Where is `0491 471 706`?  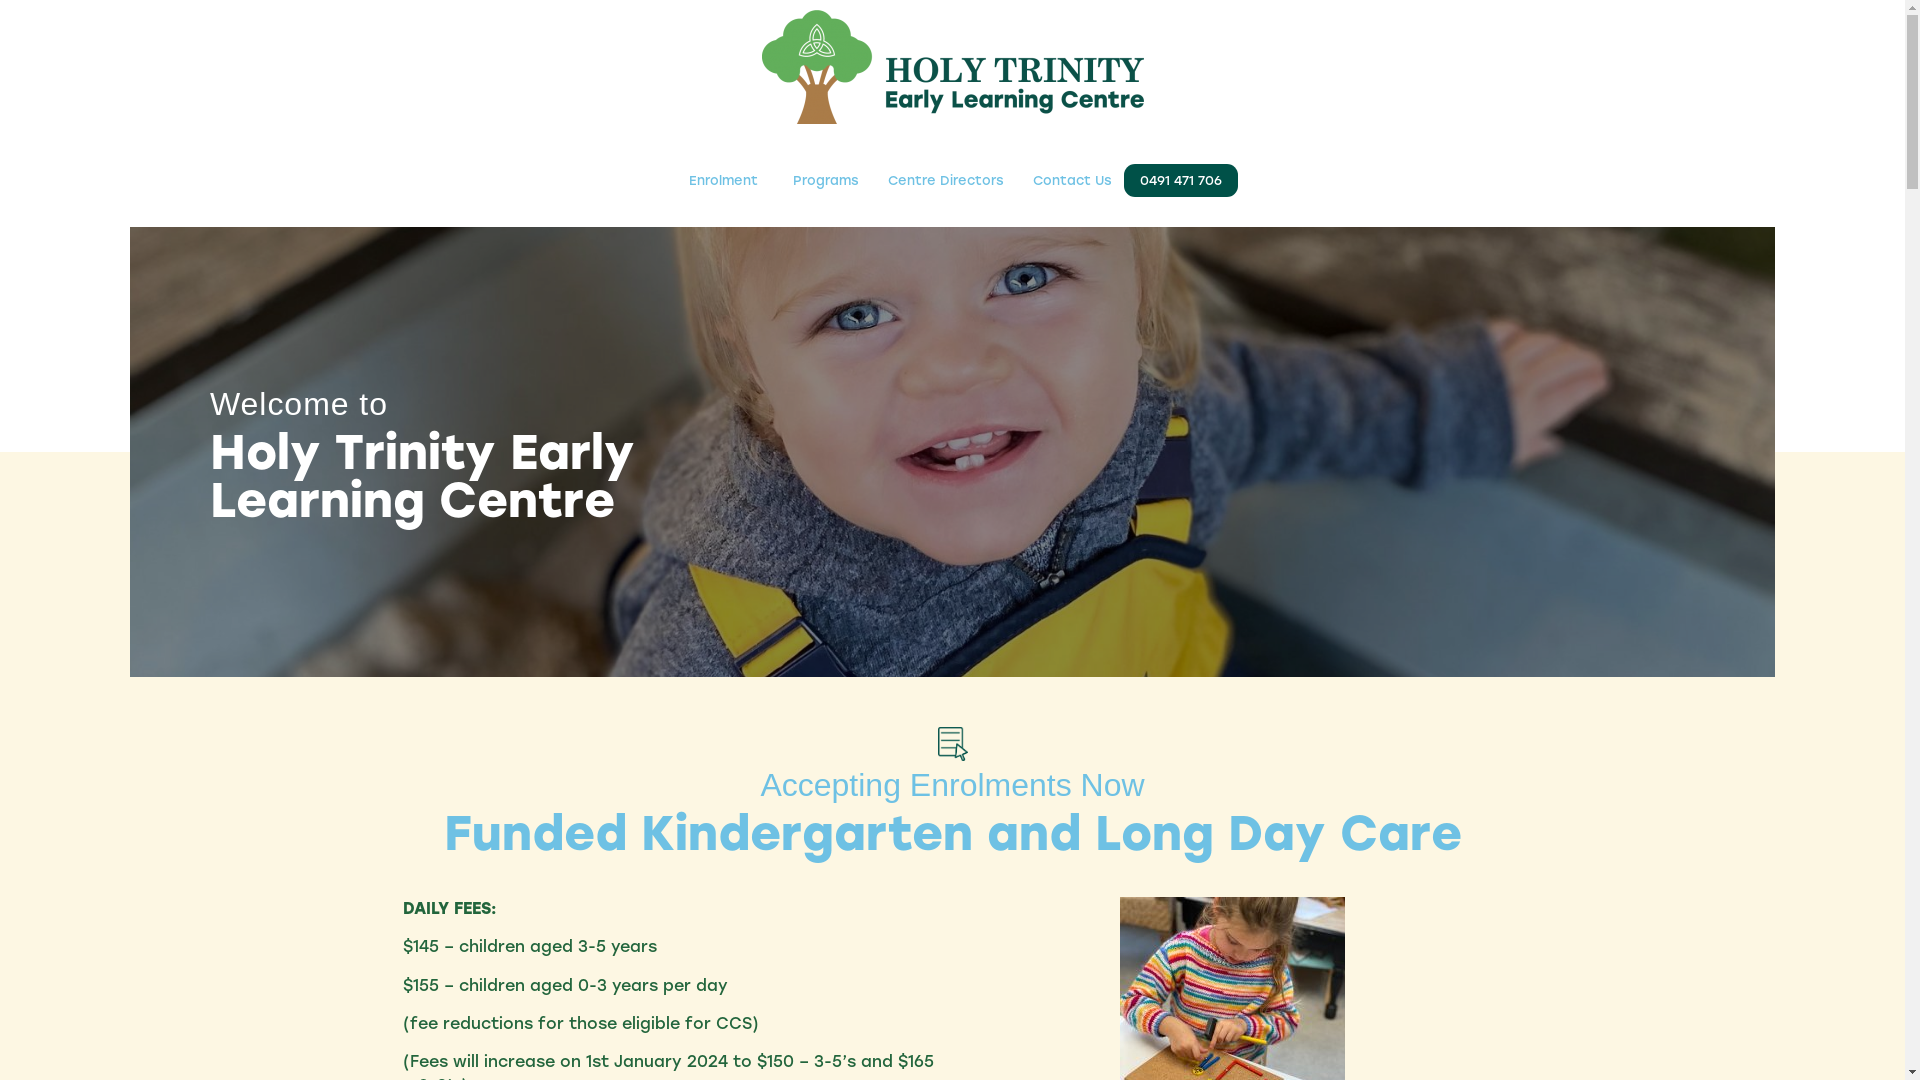 0491 471 706 is located at coordinates (1181, 180).